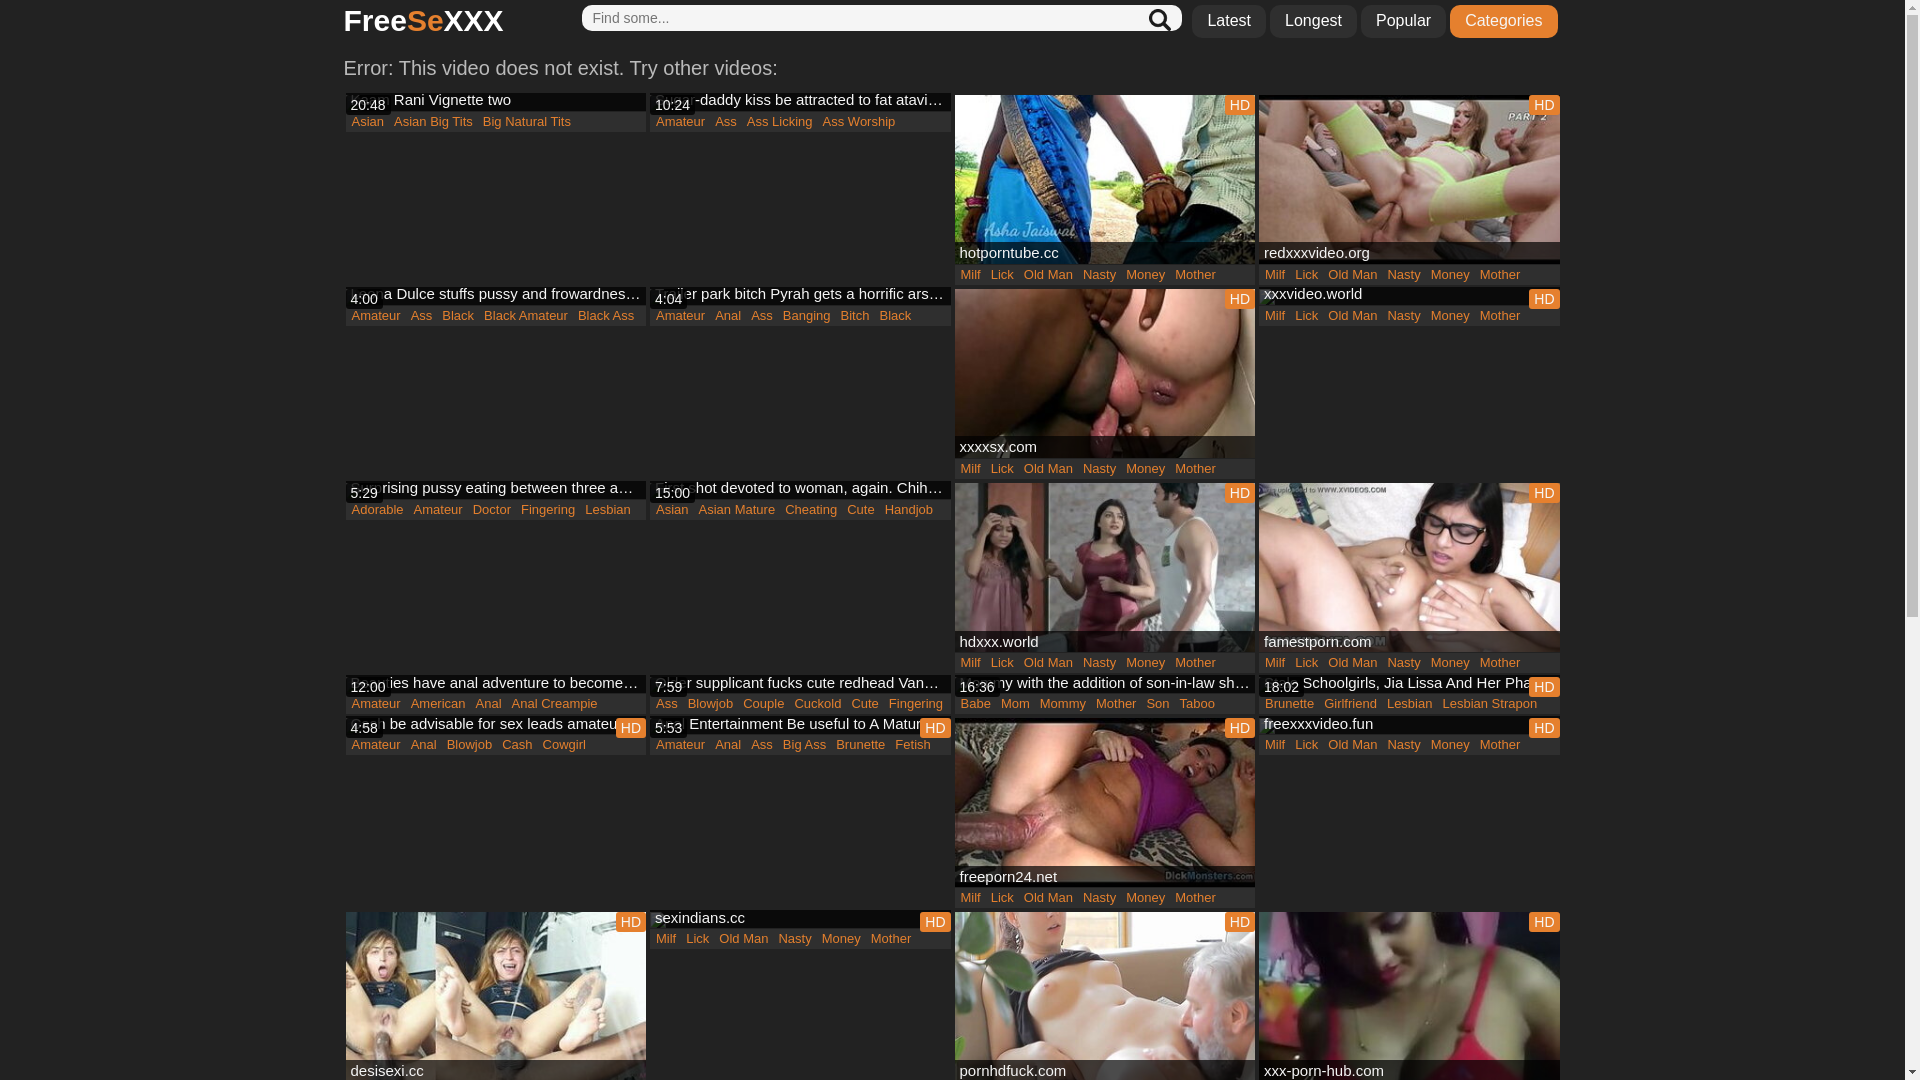 This screenshot has height=1080, width=1920. Describe the element at coordinates (438, 704) in the screenshot. I see `American` at that location.